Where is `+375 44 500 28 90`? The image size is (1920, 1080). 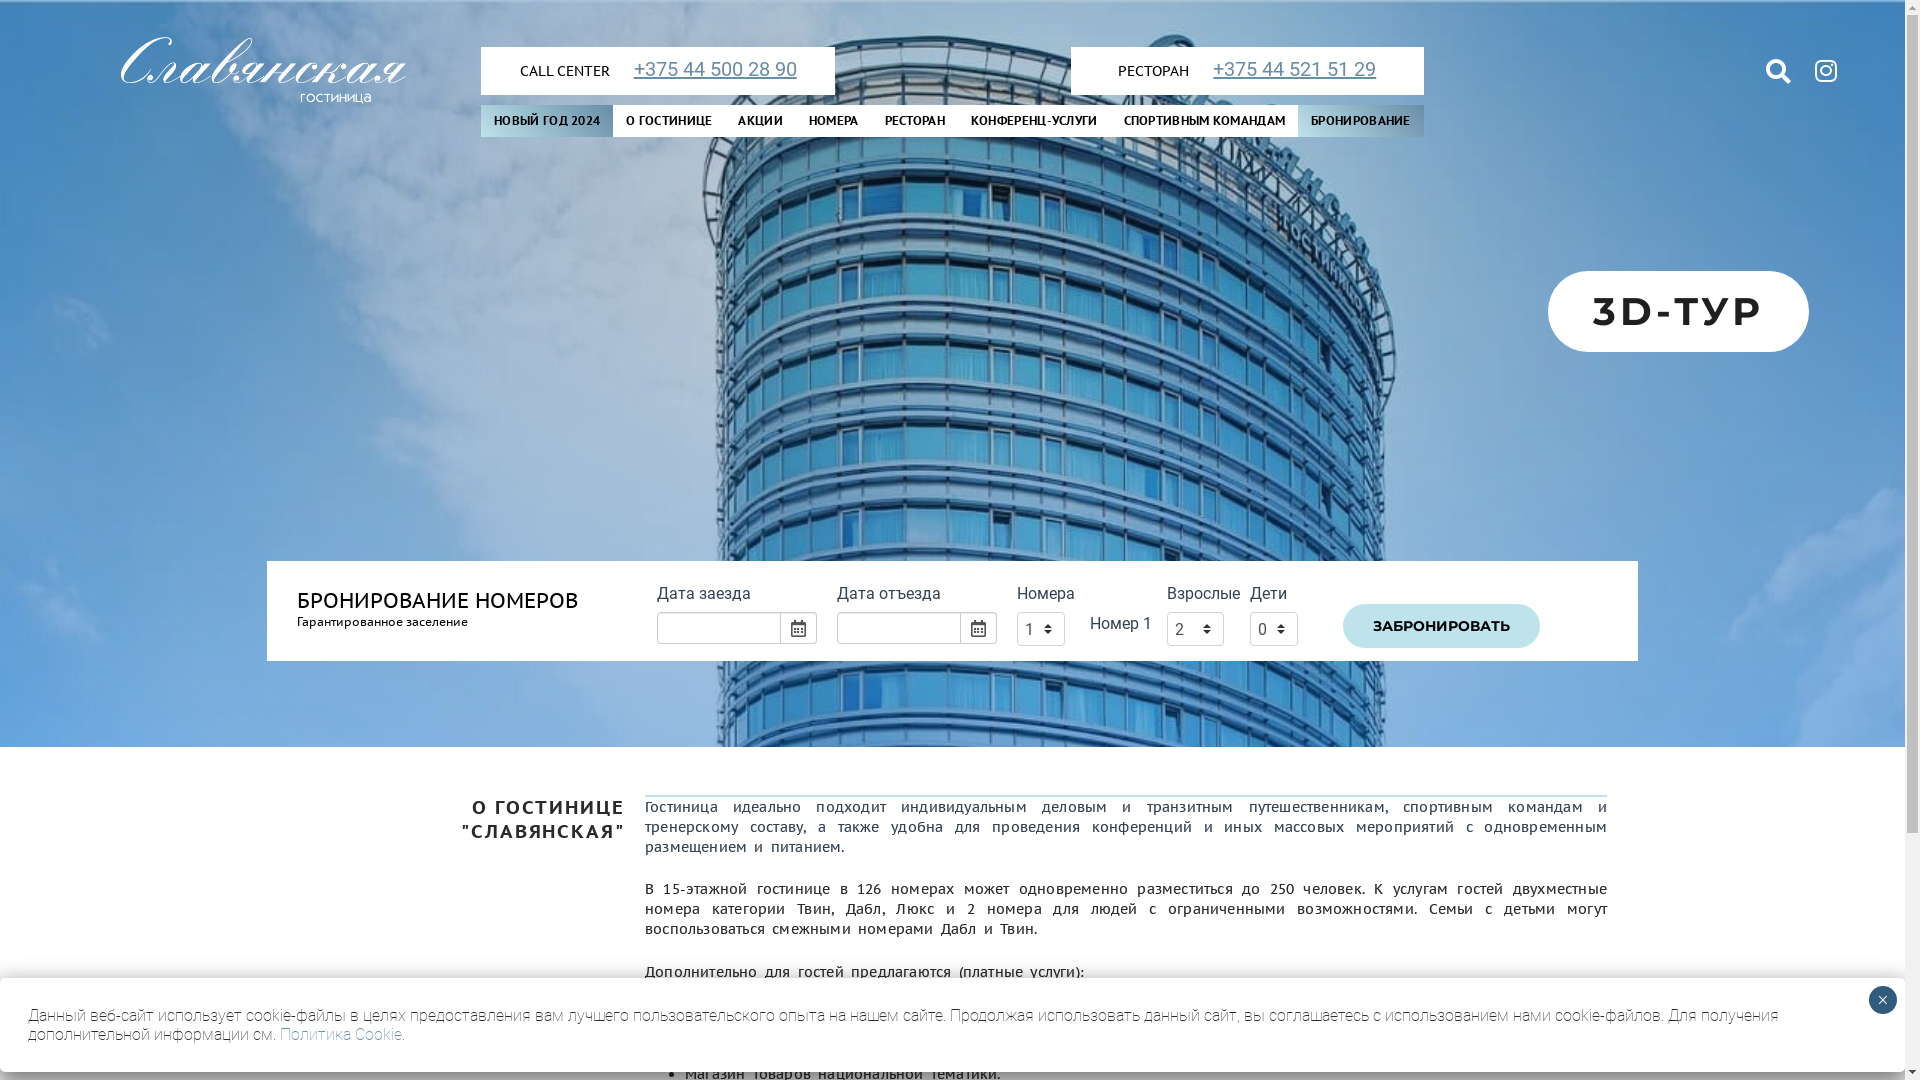
+375 44 500 28 90 is located at coordinates (706, 70).